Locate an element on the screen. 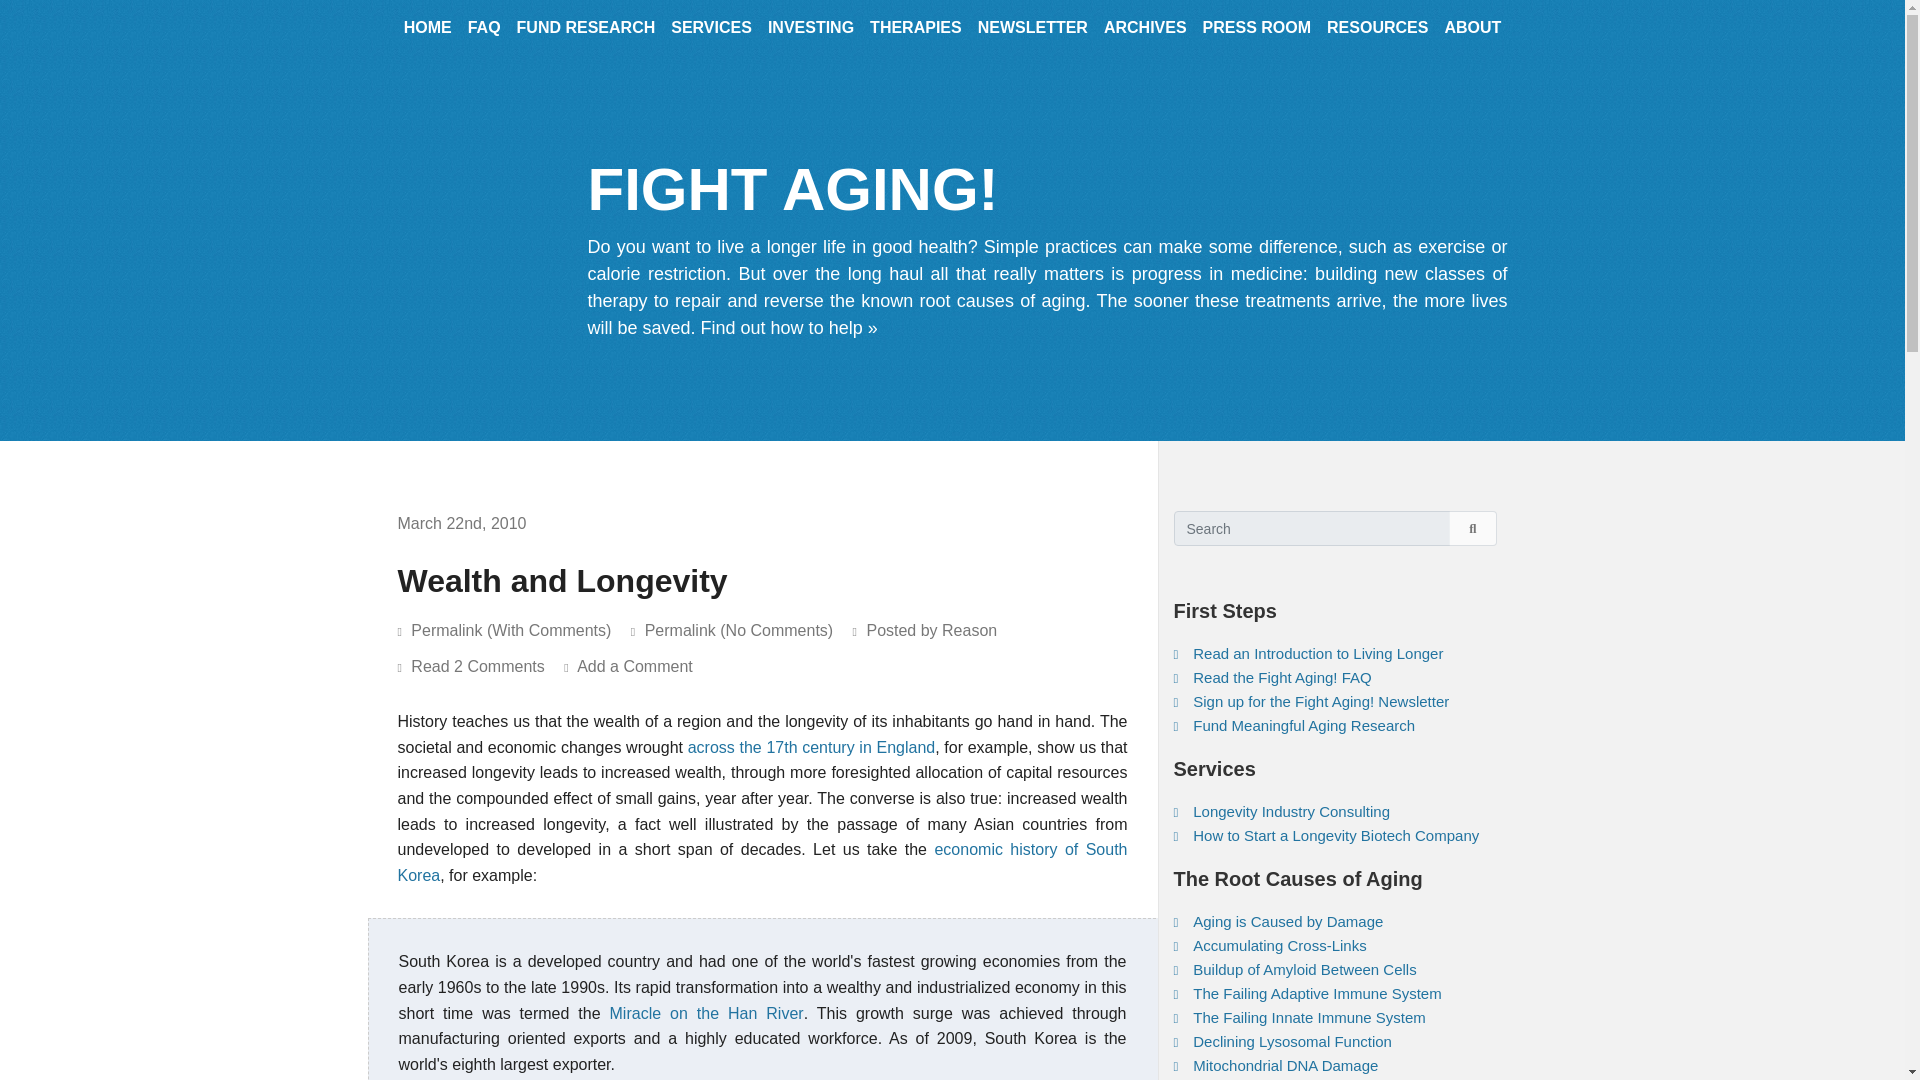 The height and width of the screenshot is (1080, 1920). RESOURCES is located at coordinates (1378, 34).